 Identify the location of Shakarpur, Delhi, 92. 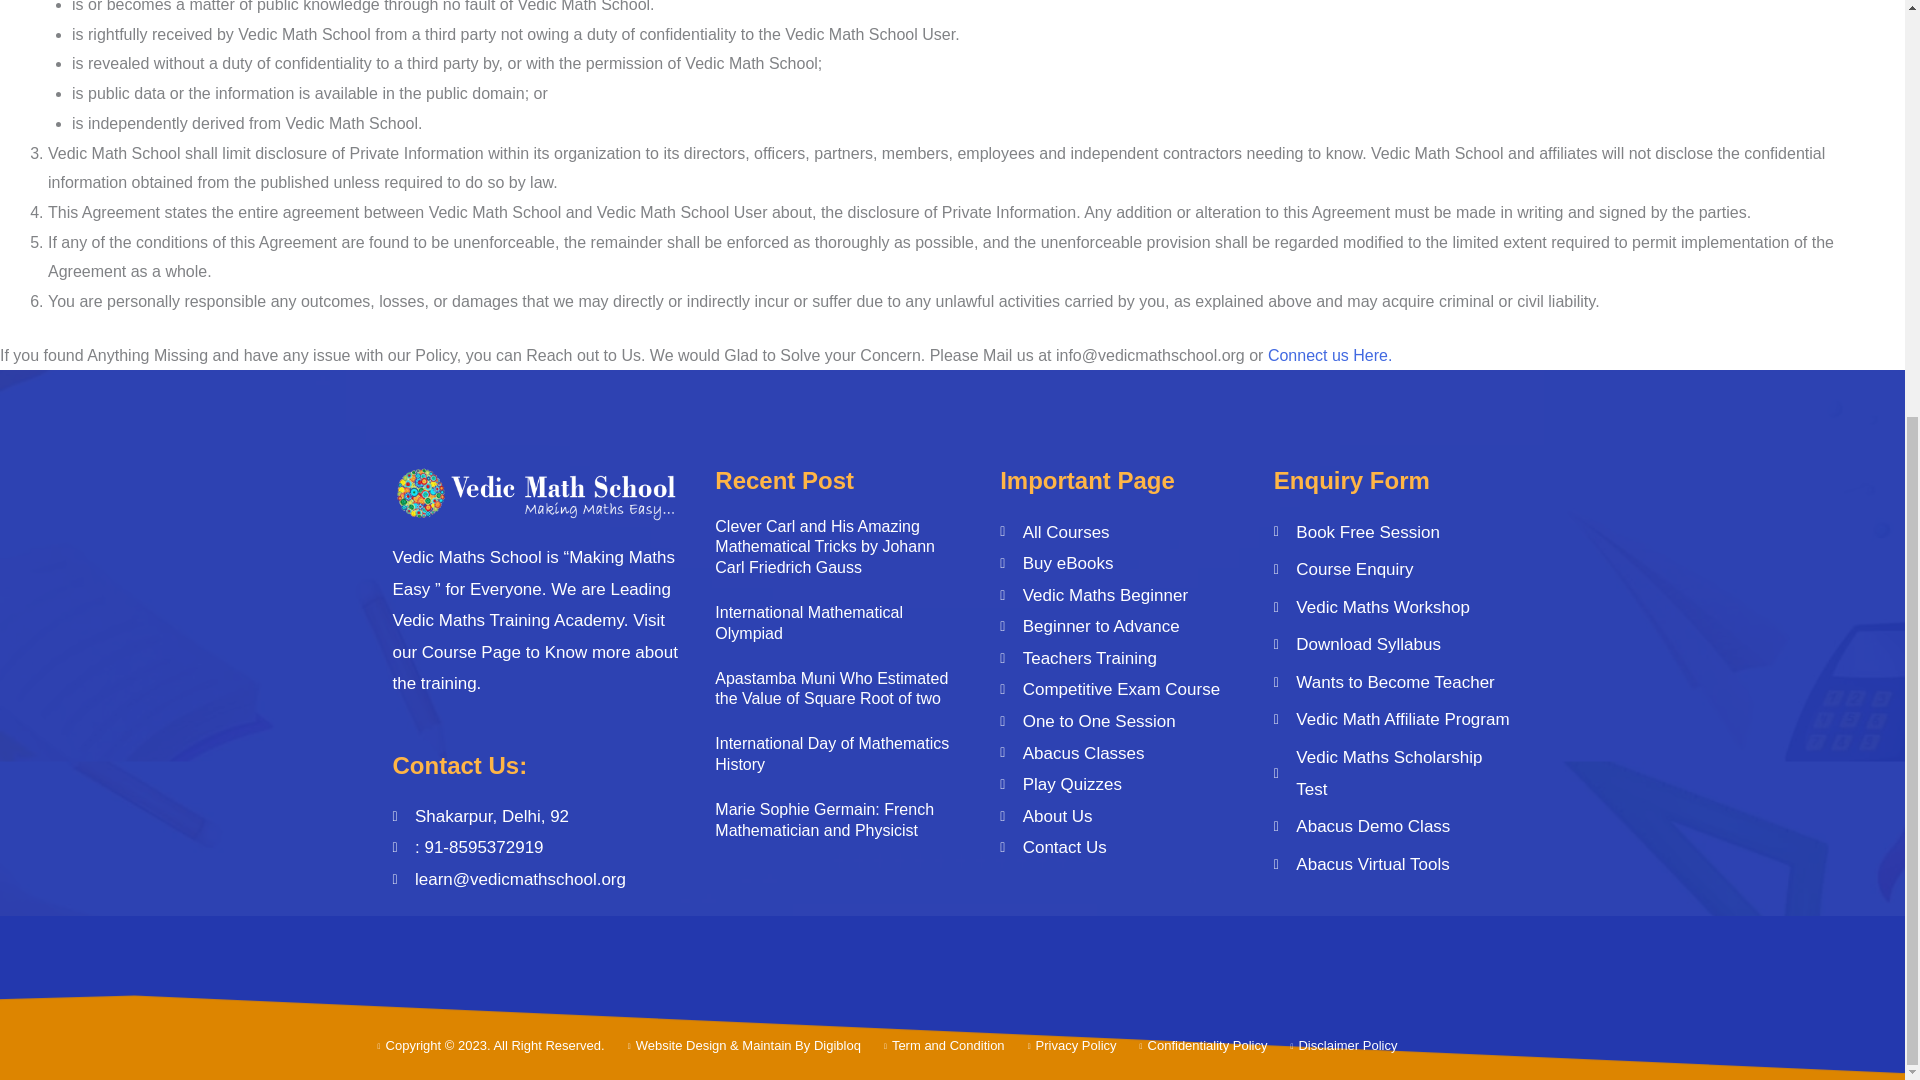
(535, 816).